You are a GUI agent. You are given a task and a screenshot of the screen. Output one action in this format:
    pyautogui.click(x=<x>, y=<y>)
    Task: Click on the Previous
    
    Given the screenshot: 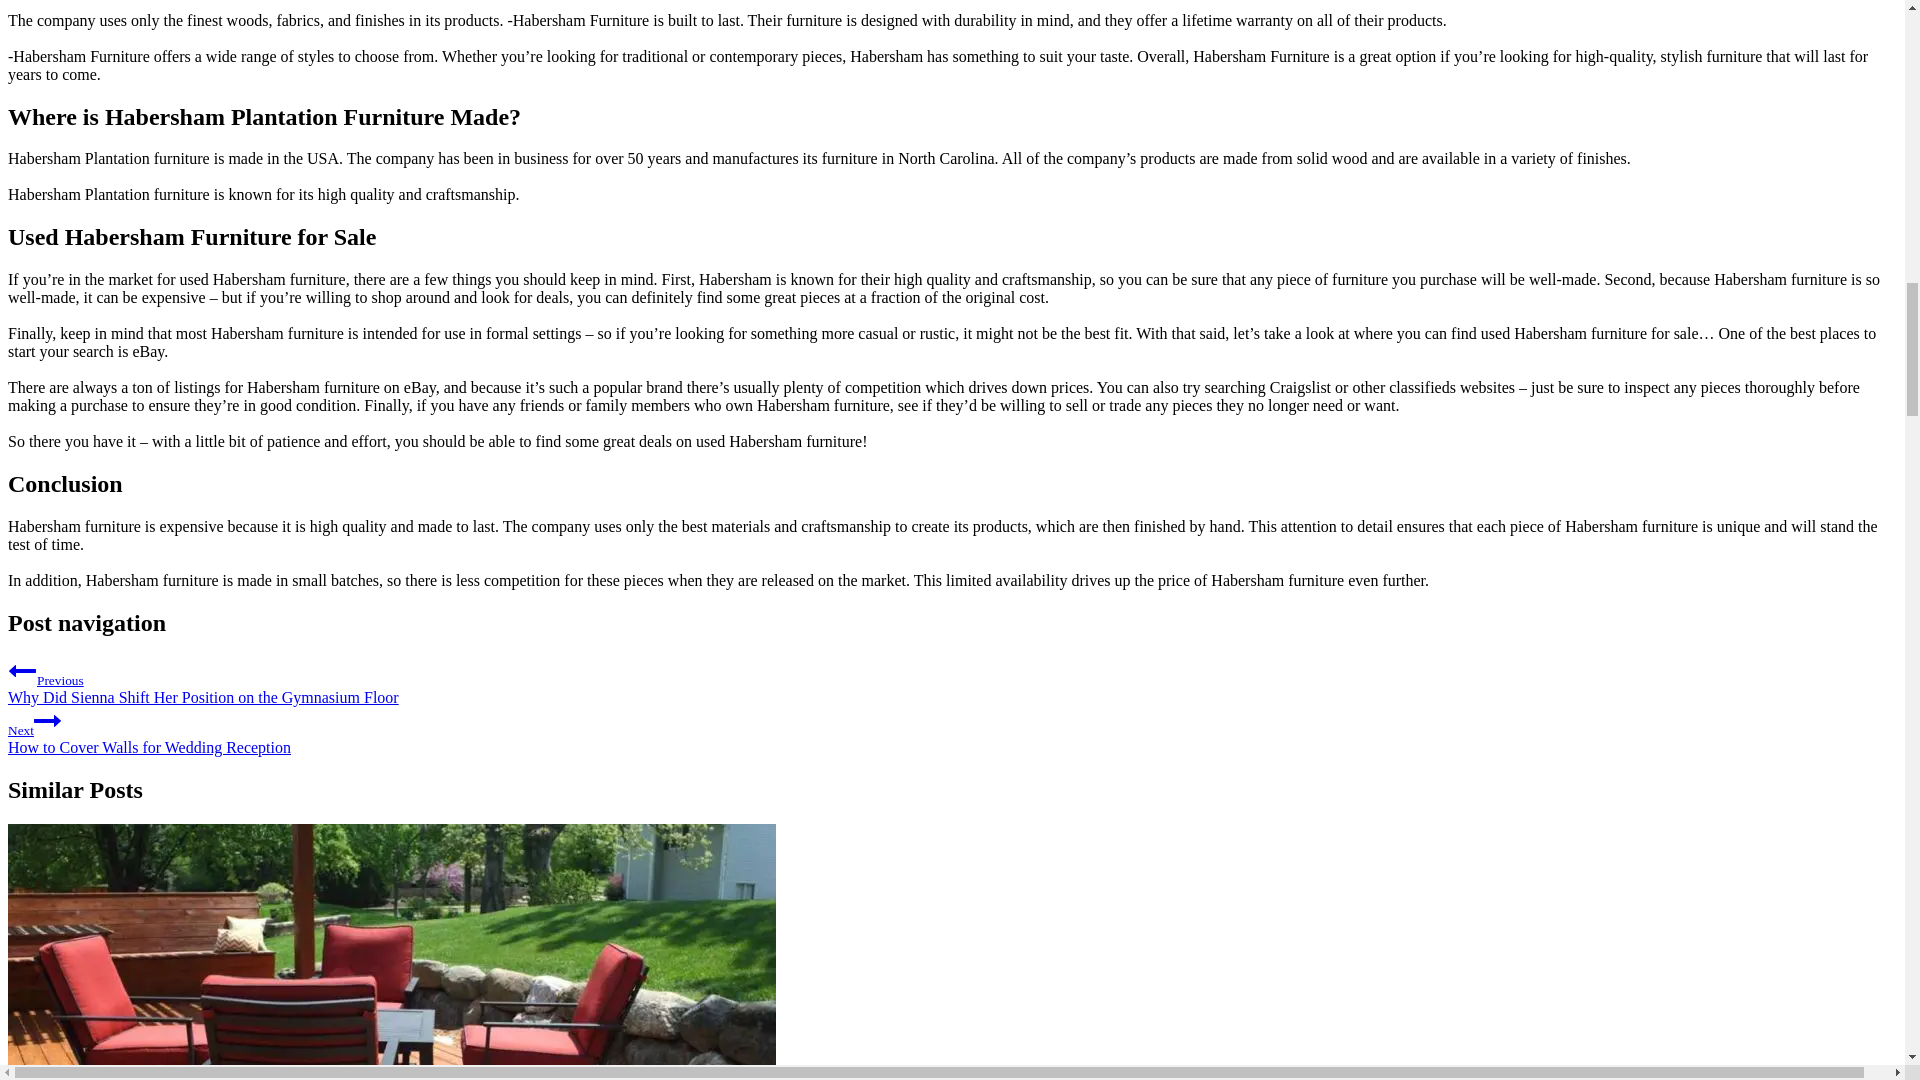 What is the action you would take?
    pyautogui.click(x=952, y=732)
    